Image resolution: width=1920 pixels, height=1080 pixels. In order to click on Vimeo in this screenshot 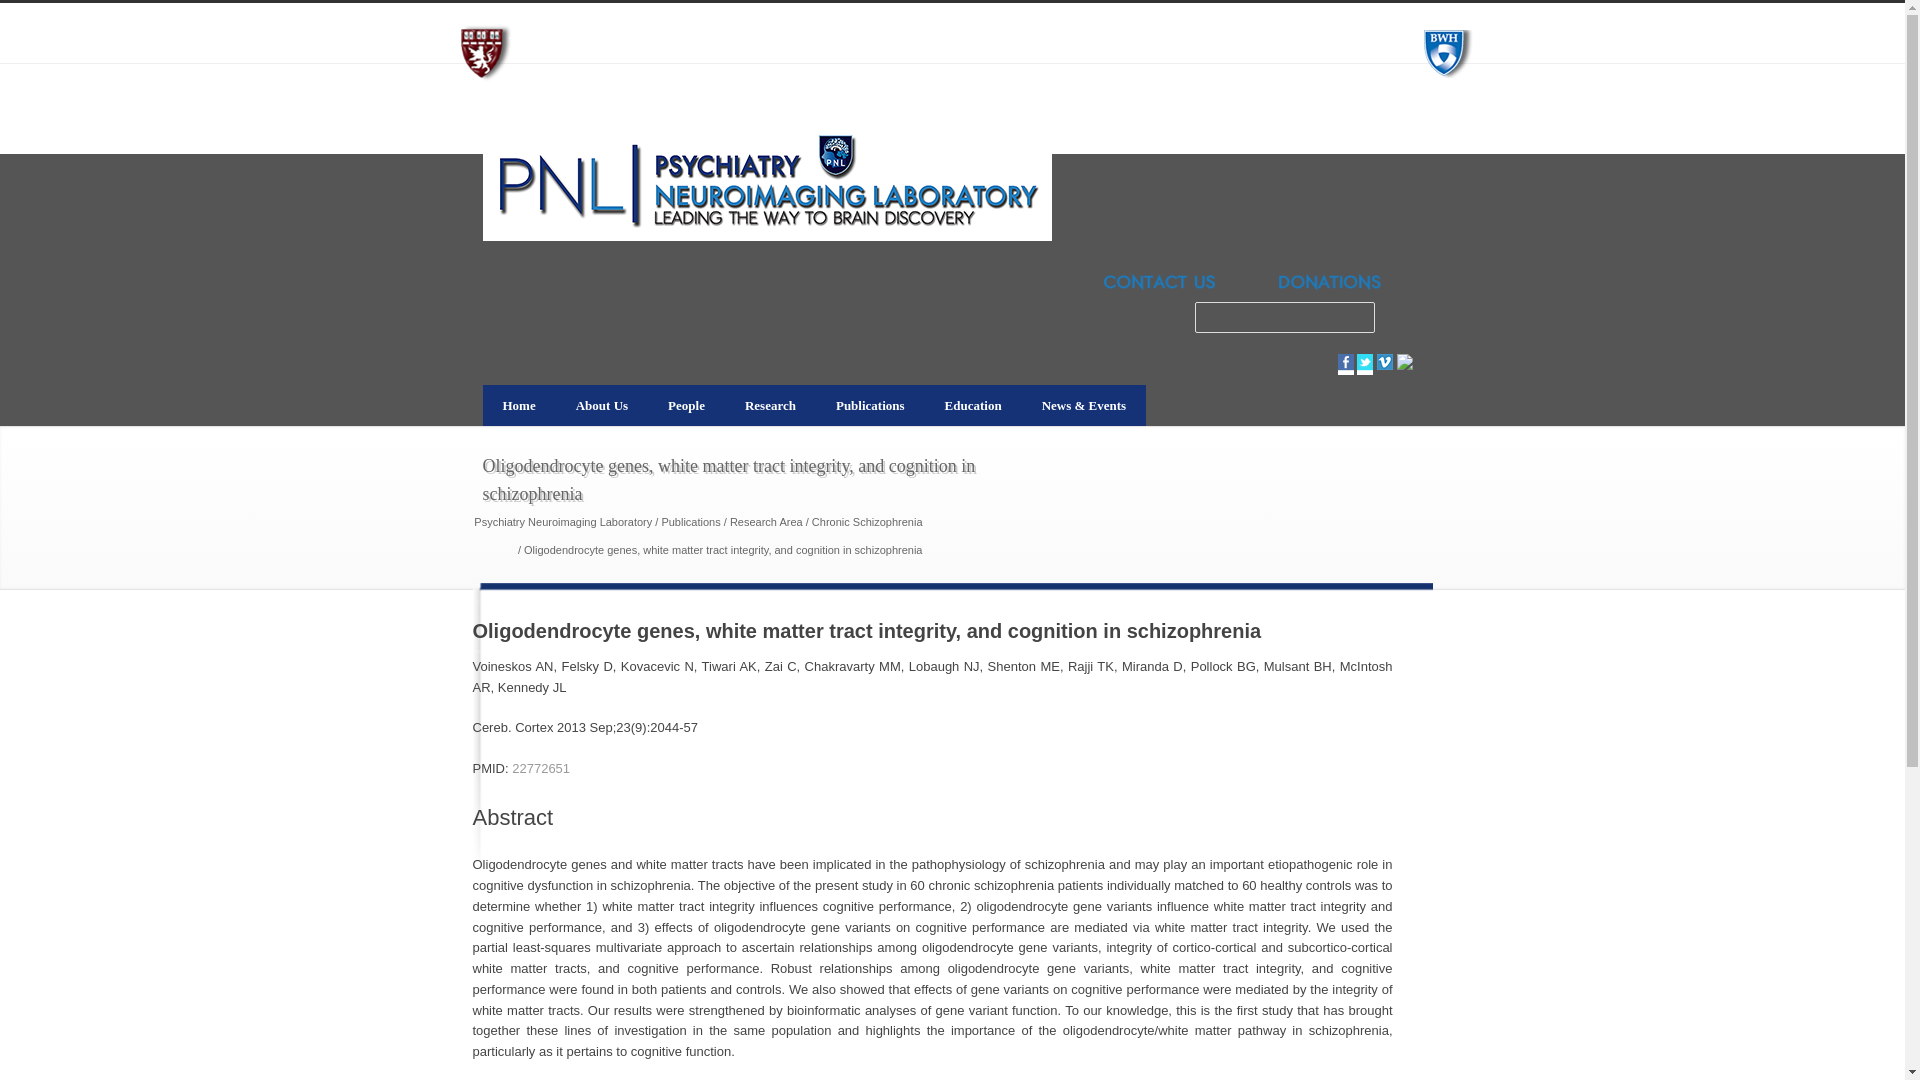, I will do `click(1384, 364)`.